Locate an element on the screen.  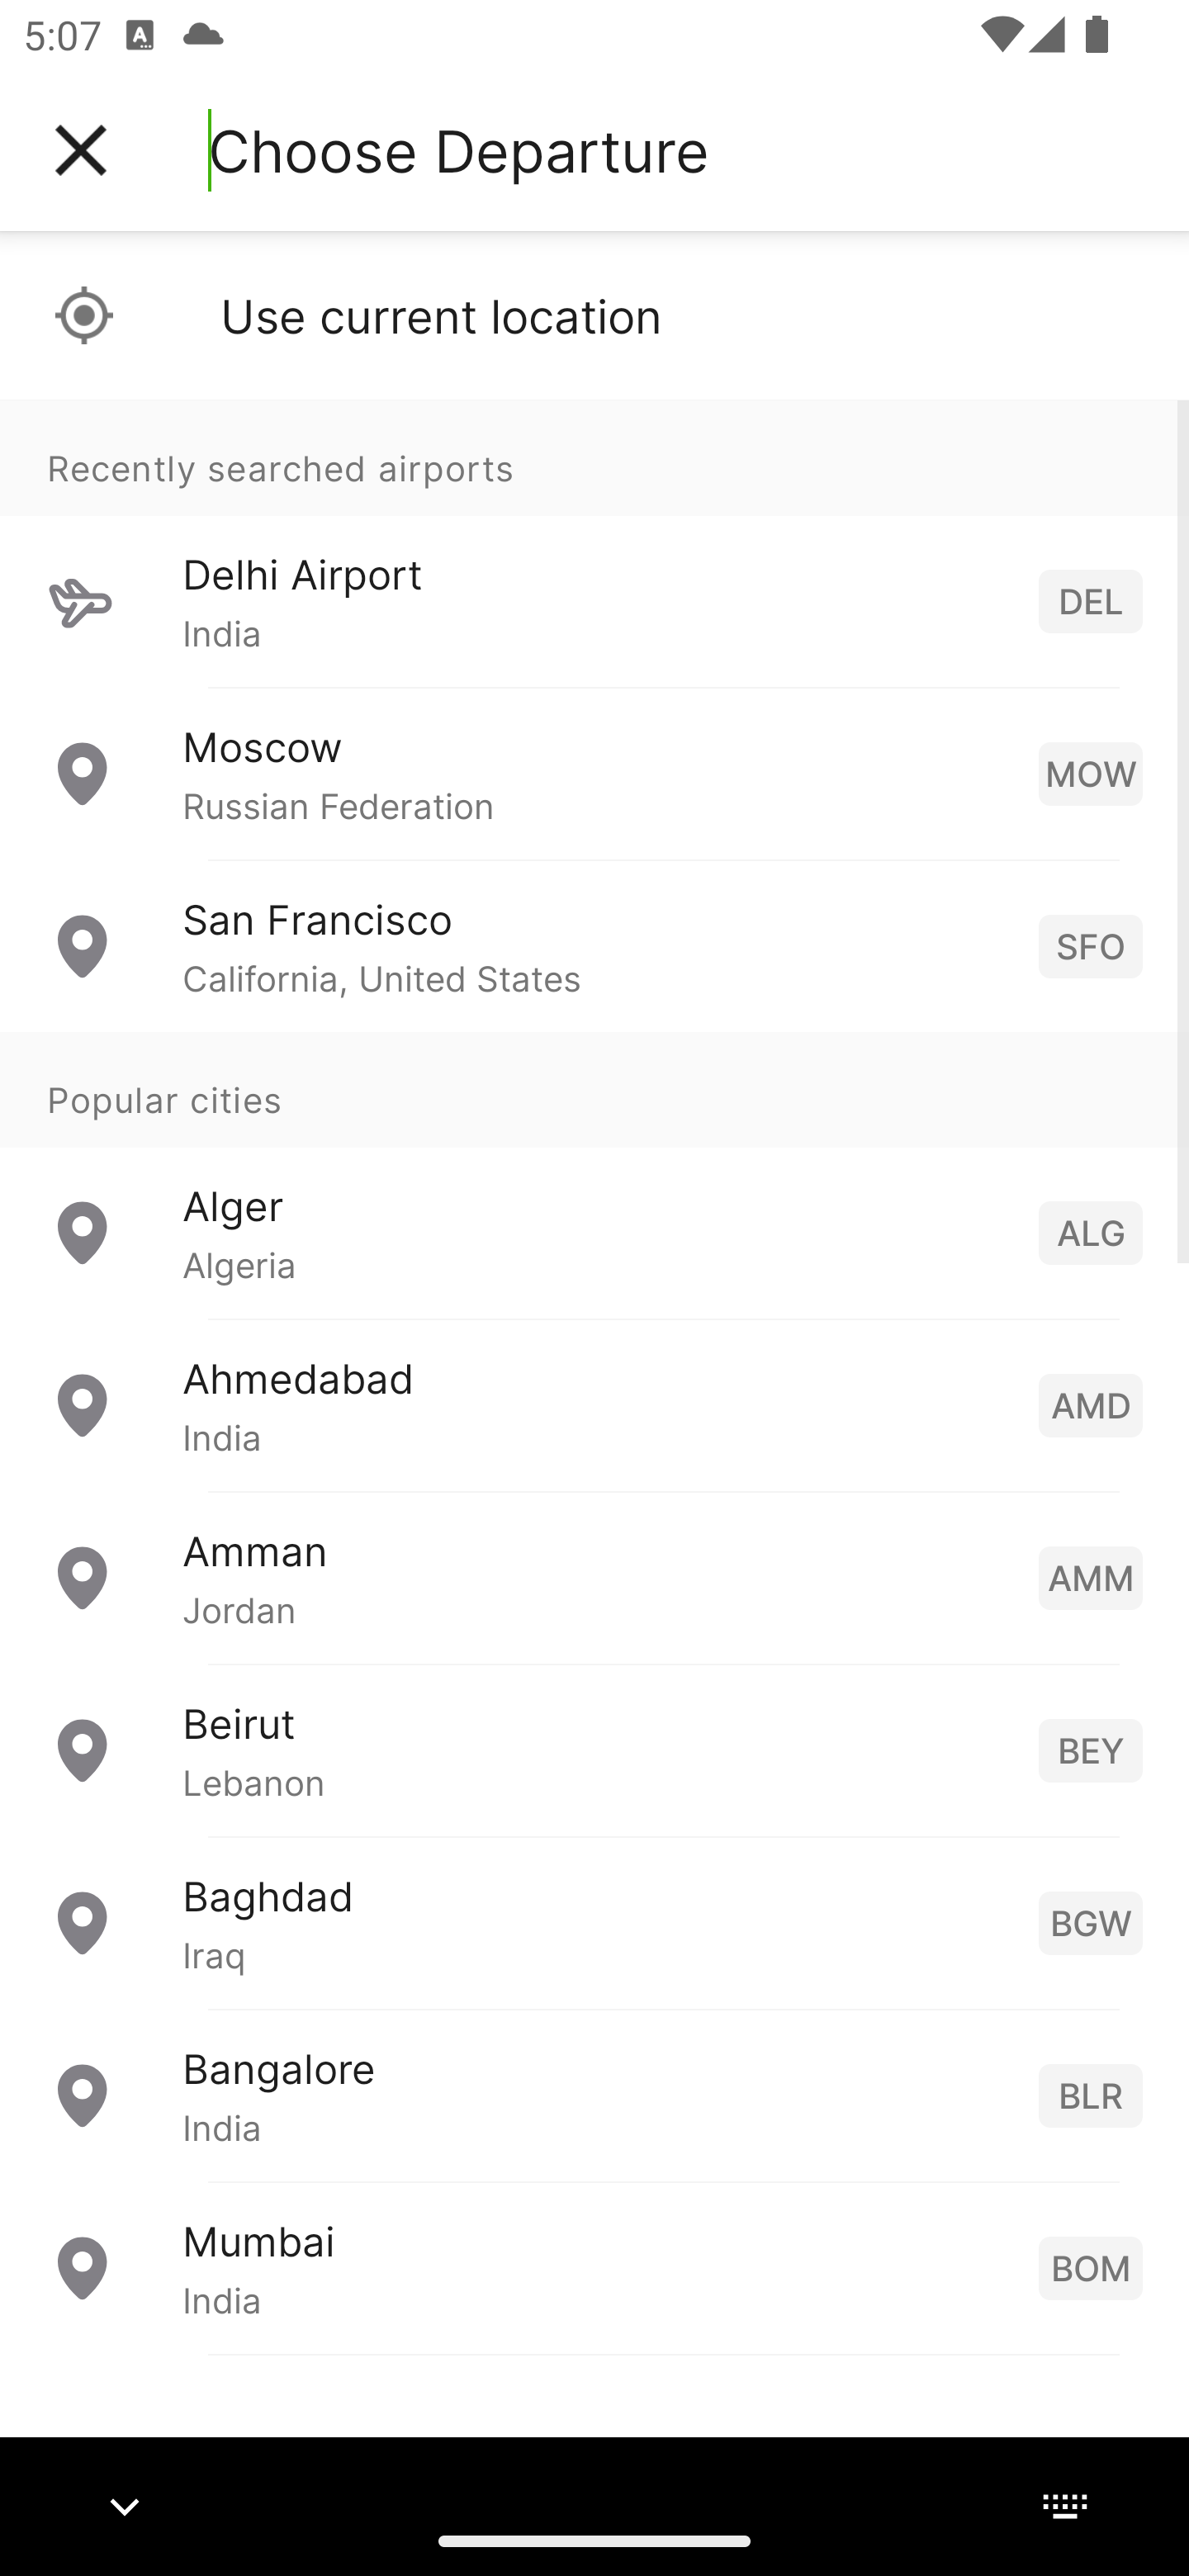
Ahmedabad India AMD is located at coordinates (594, 1405).